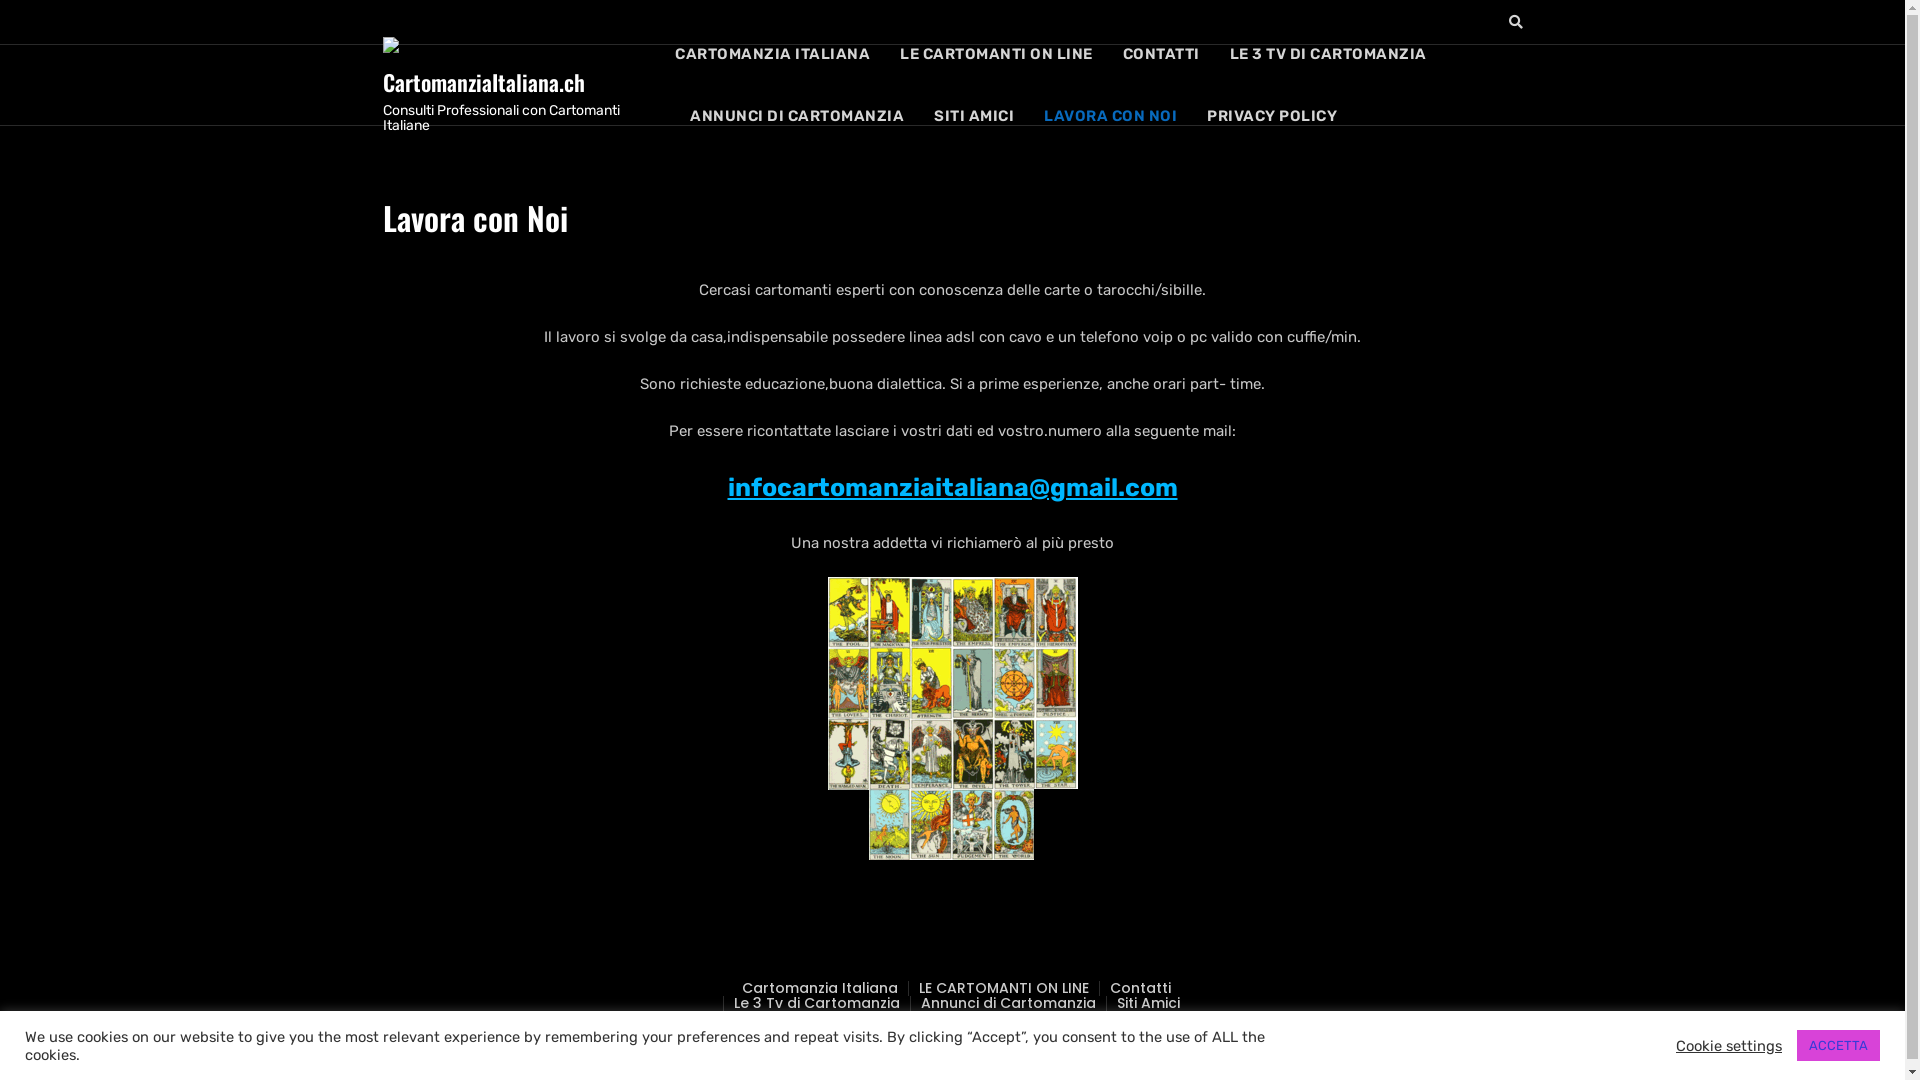 The height and width of the screenshot is (1080, 1920). Describe the element at coordinates (780, 54) in the screenshot. I see `CARTOMANZIA ITALIANA` at that location.